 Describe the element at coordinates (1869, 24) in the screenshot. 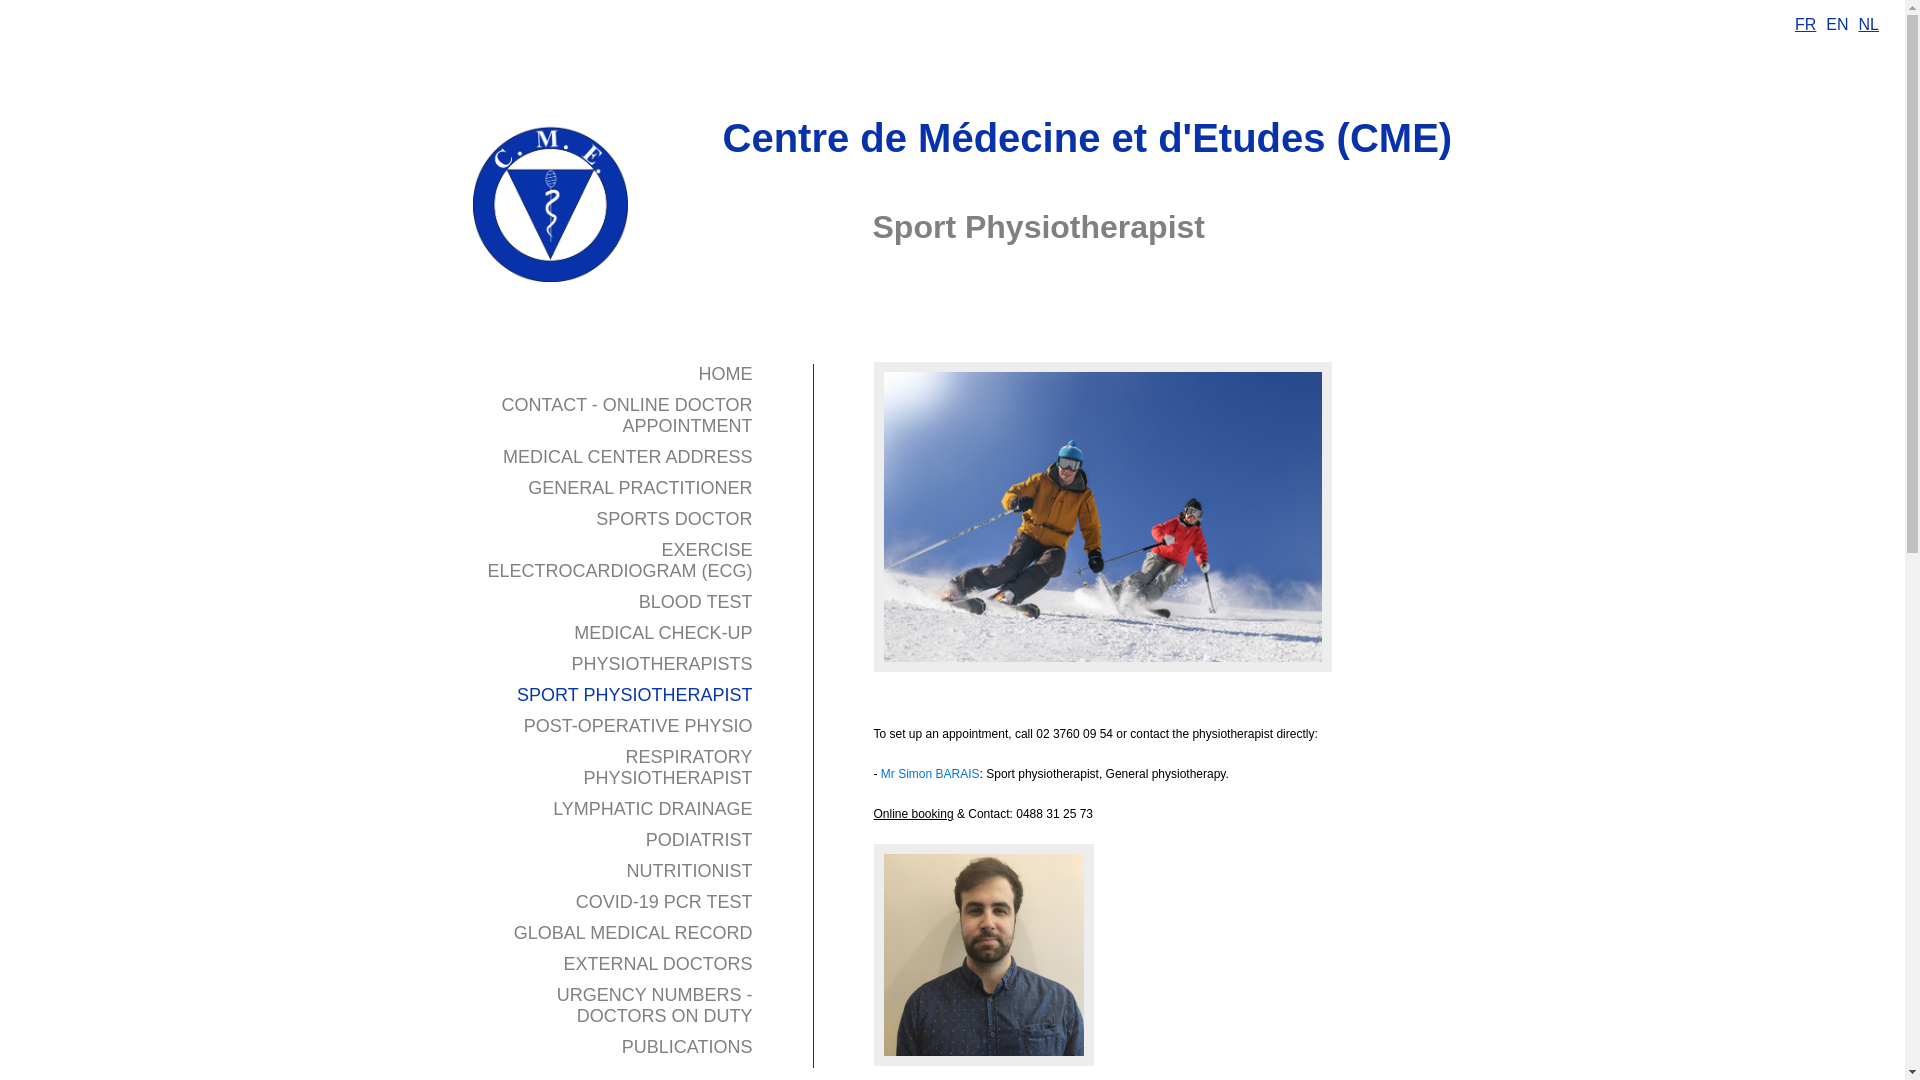

I see `NL` at that location.